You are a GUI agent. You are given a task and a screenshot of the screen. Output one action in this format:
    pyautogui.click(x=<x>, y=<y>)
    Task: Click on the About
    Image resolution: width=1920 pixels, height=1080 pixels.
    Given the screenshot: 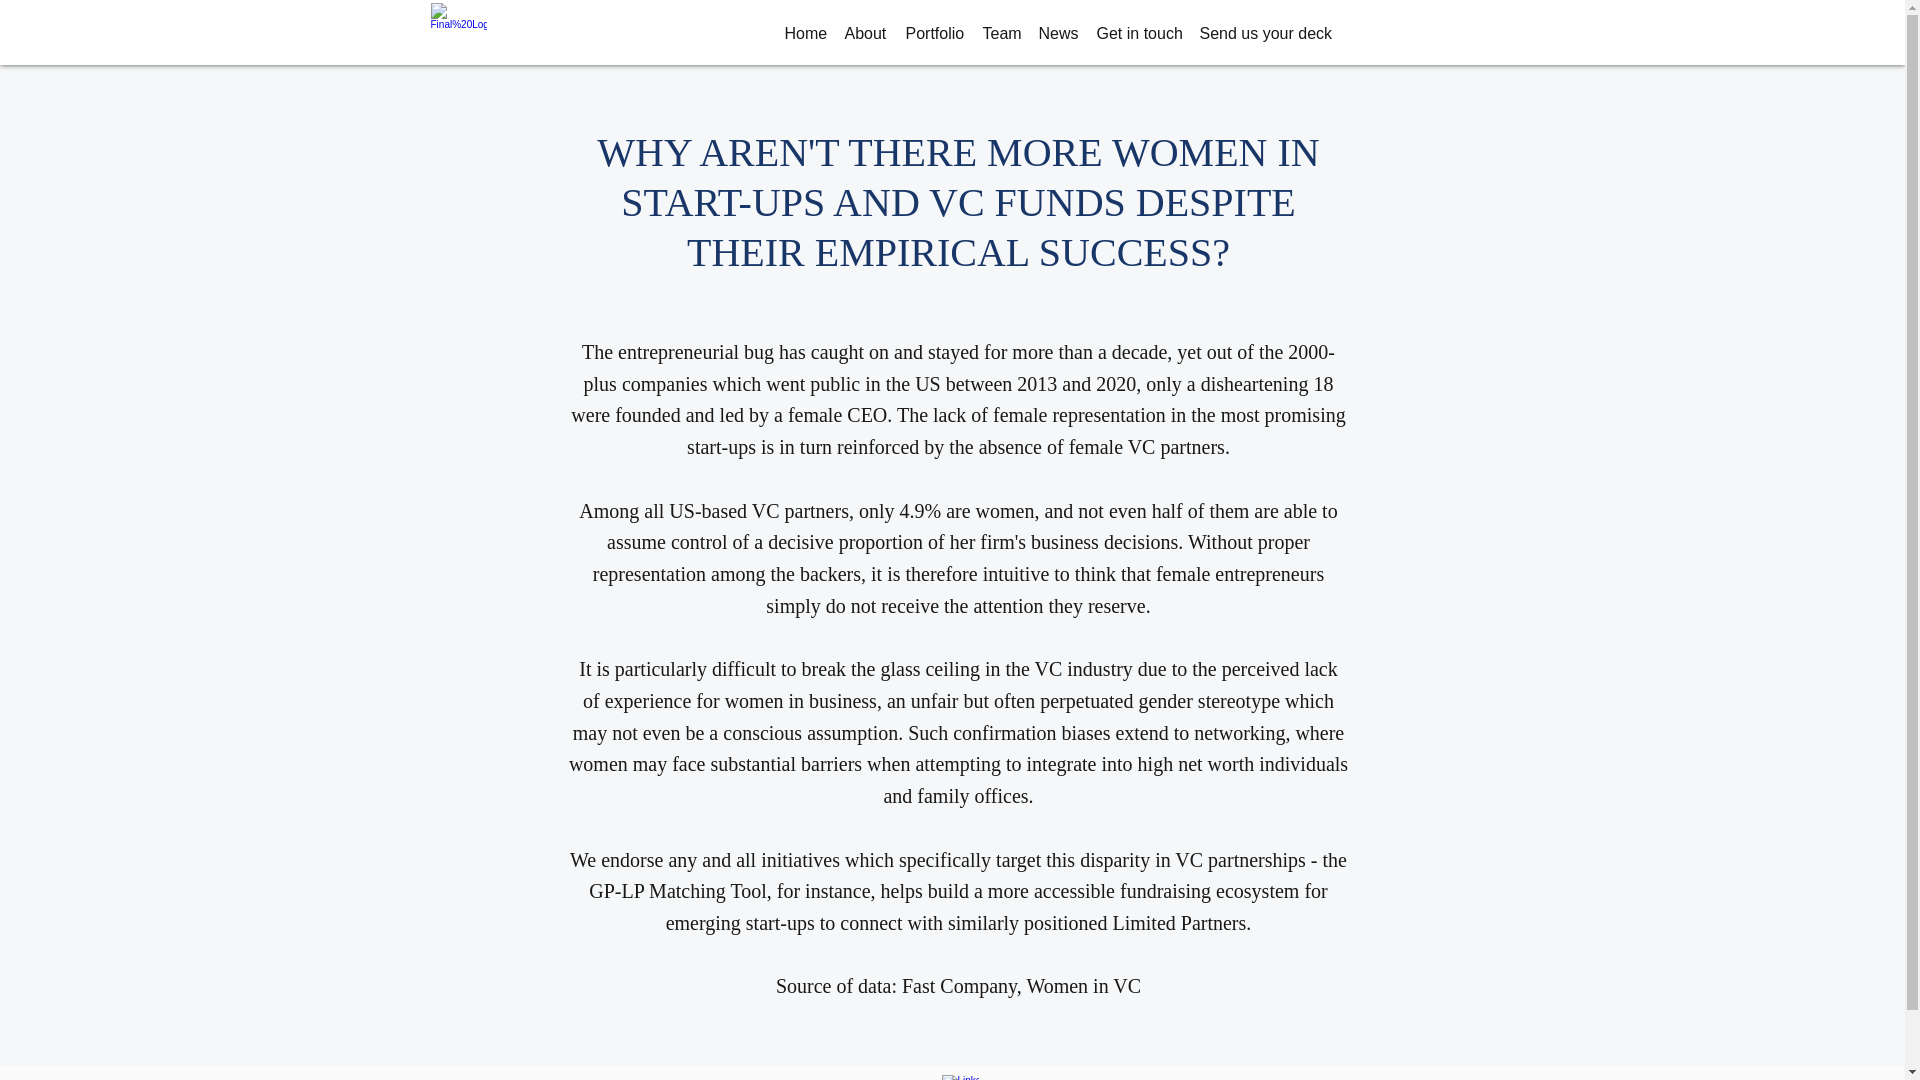 What is the action you would take?
    pyautogui.click(x=864, y=34)
    